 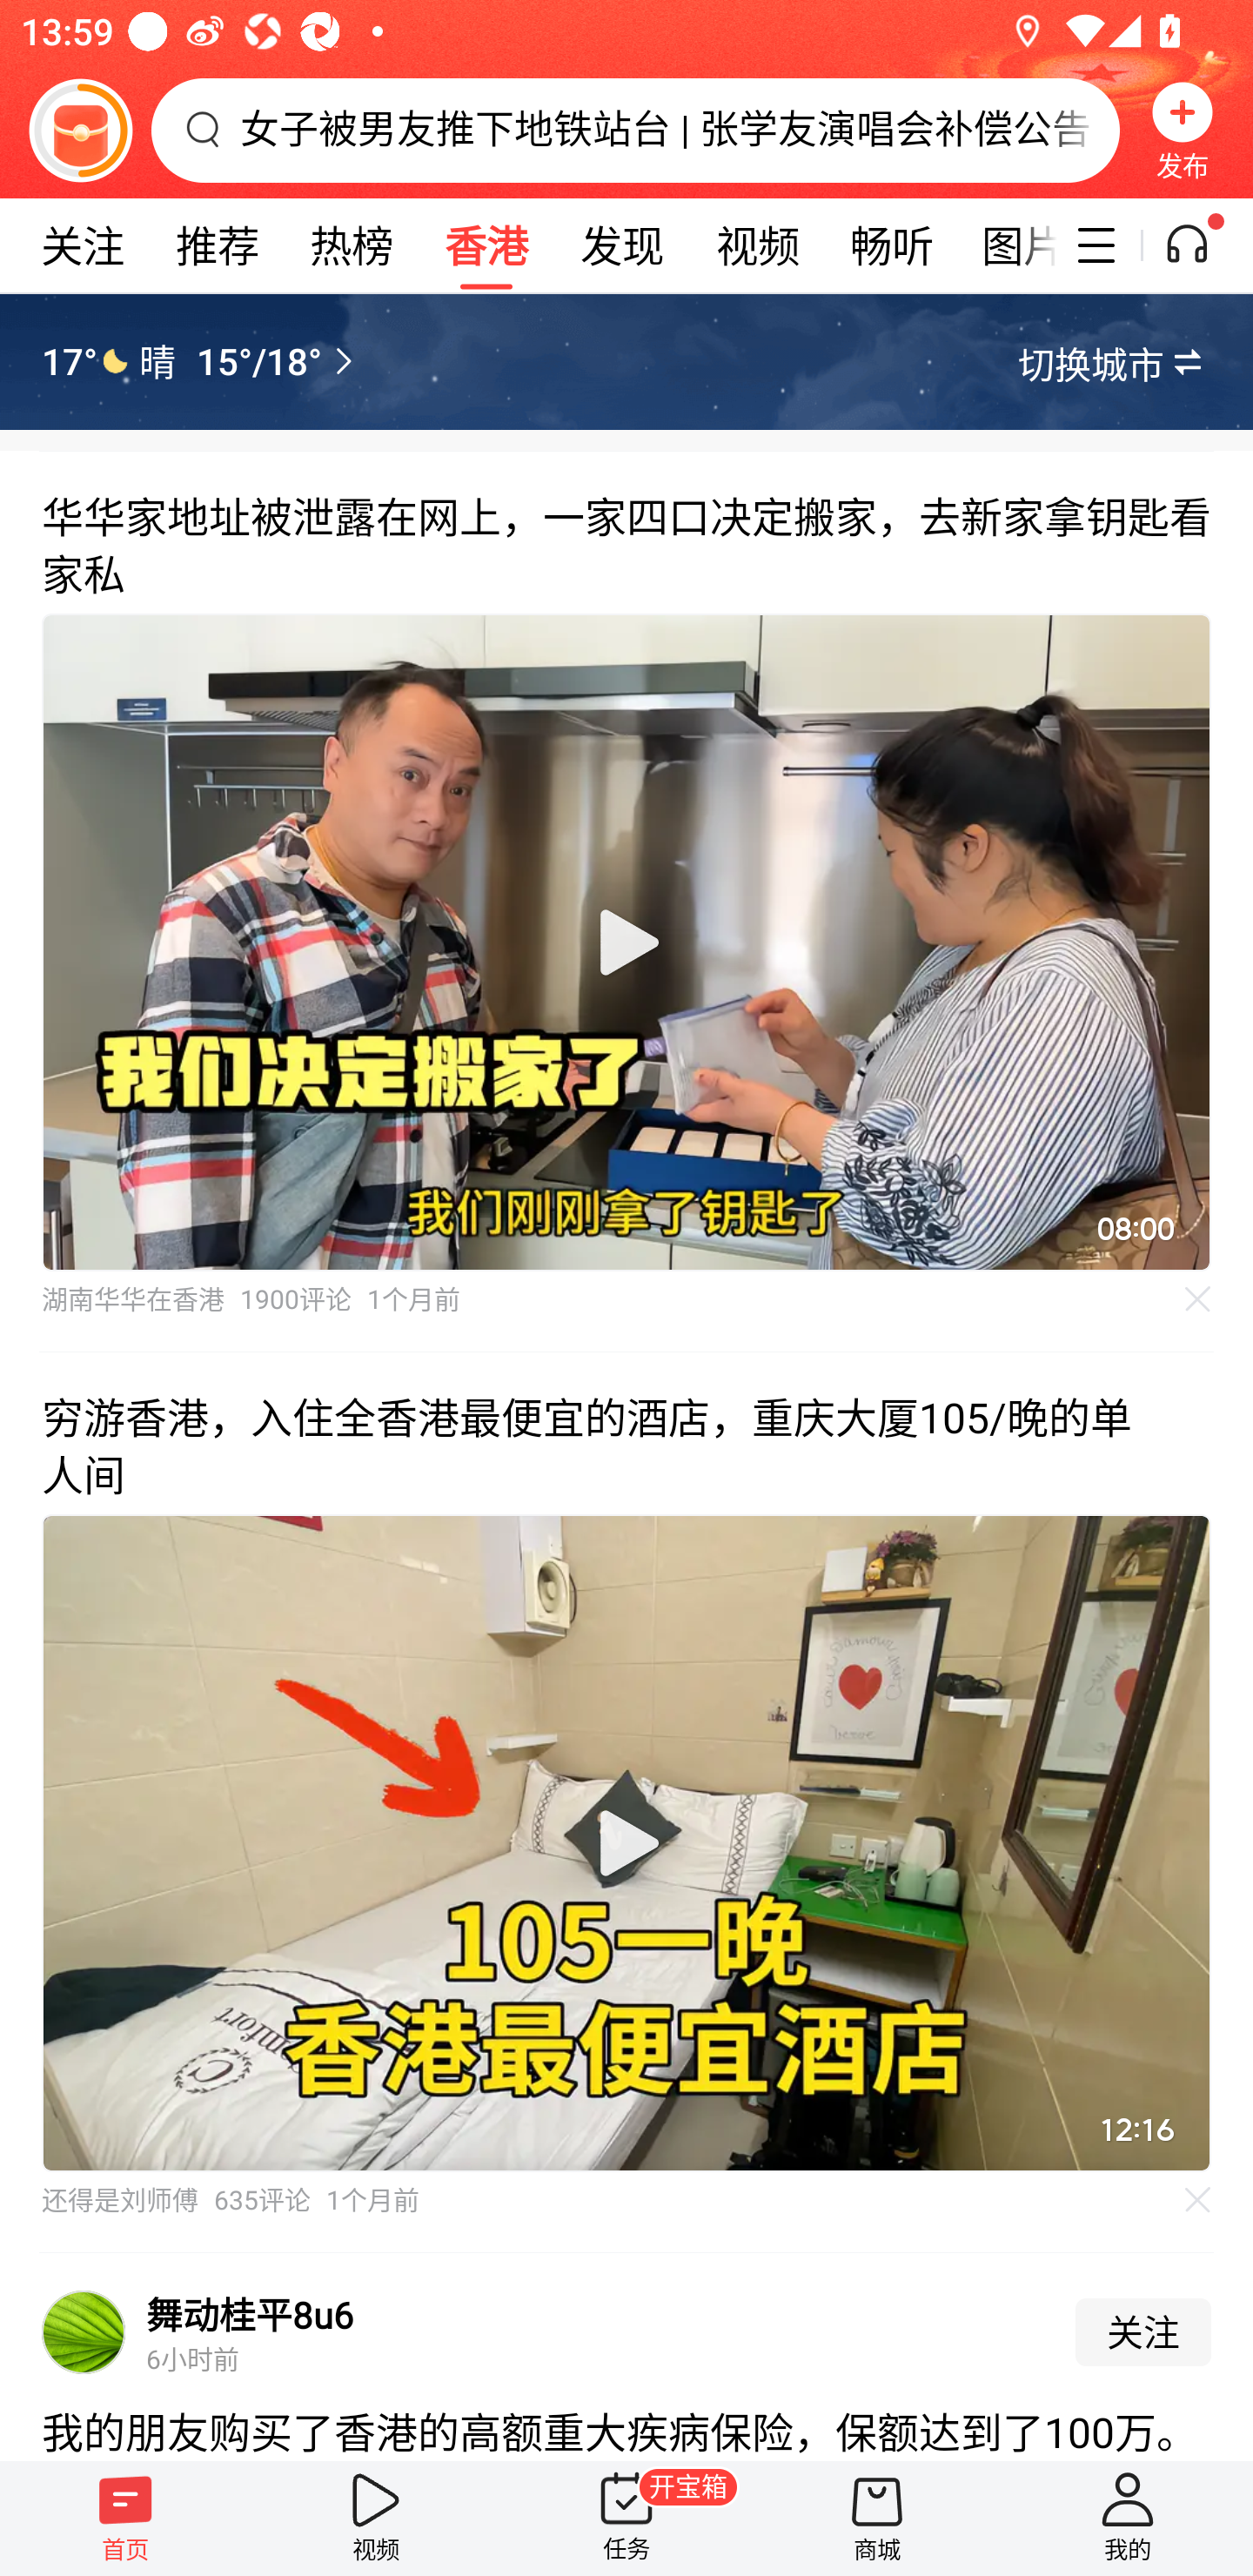 What do you see at coordinates (1183, 130) in the screenshot?
I see `发布 发布，按钮` at bounding box center [1183, 130].